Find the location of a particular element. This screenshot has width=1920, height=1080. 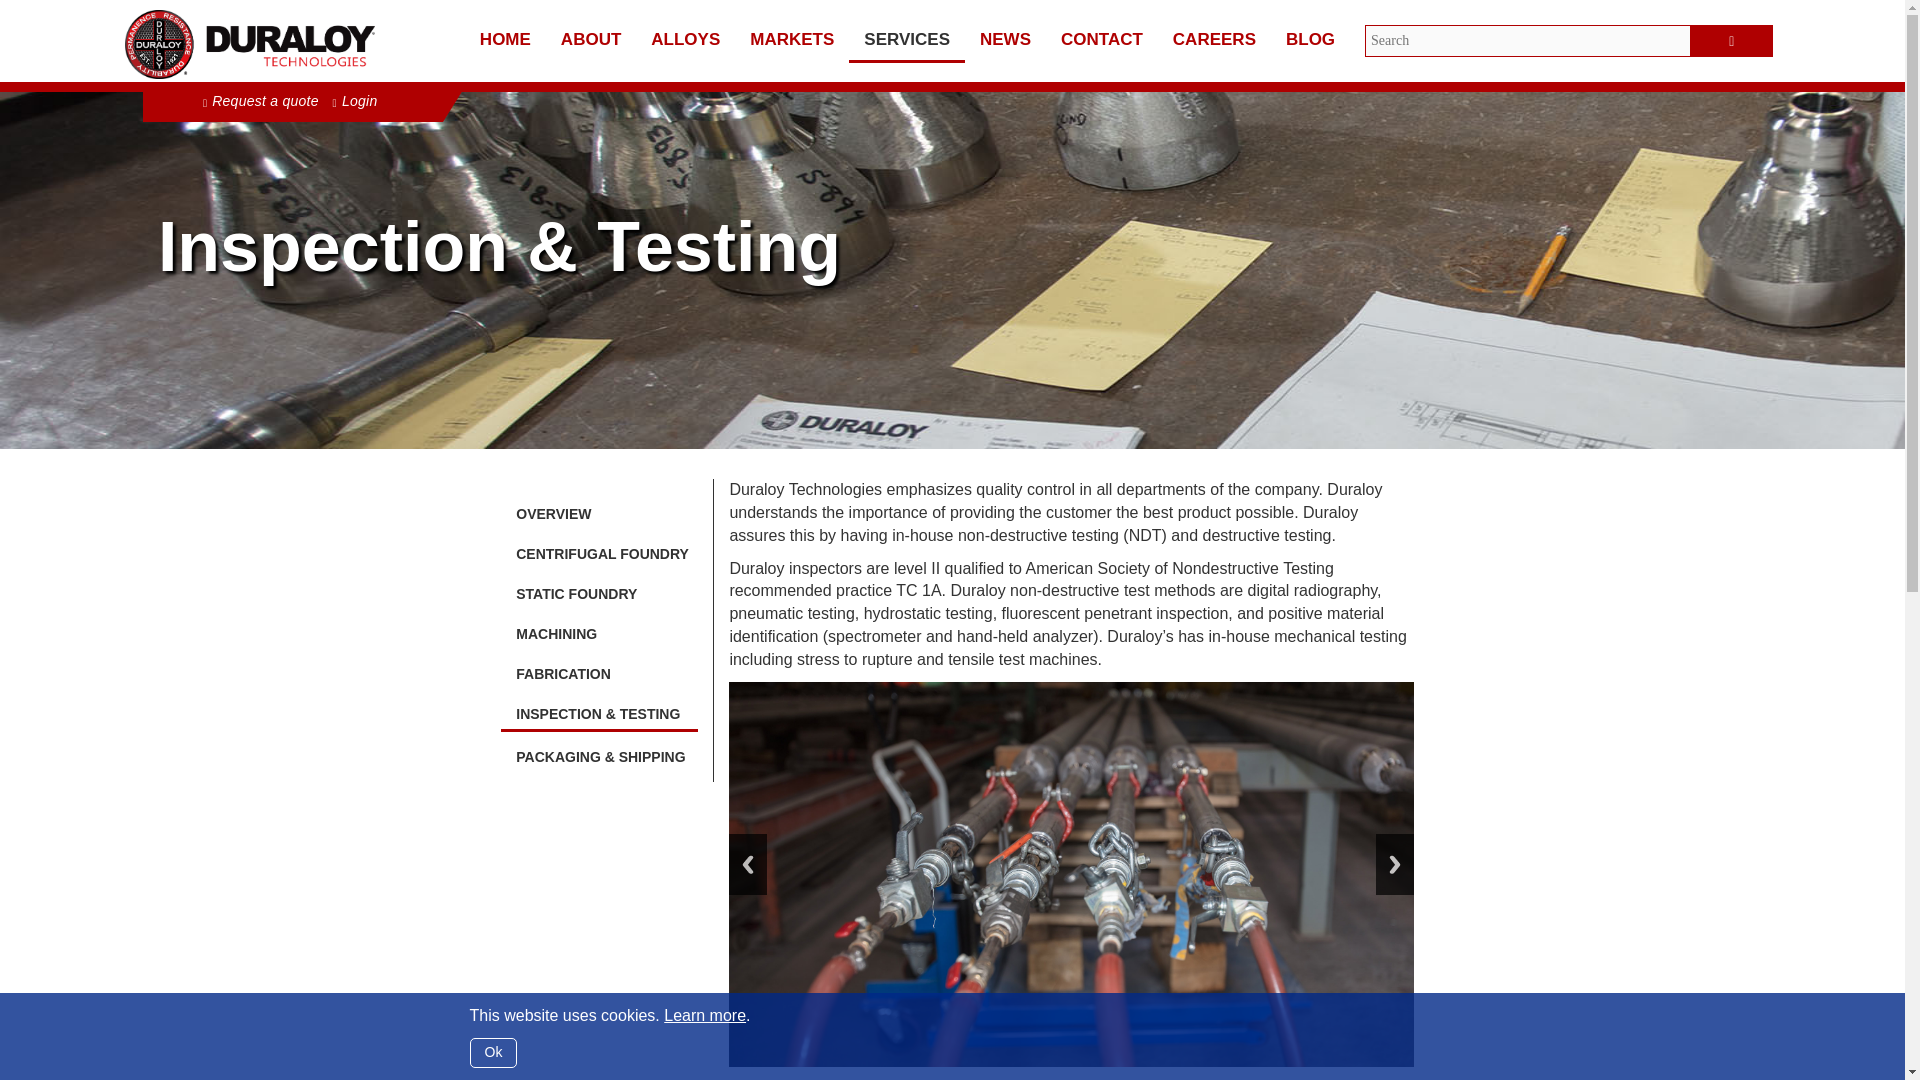

MARKETS is located at coordinates (792, 38).